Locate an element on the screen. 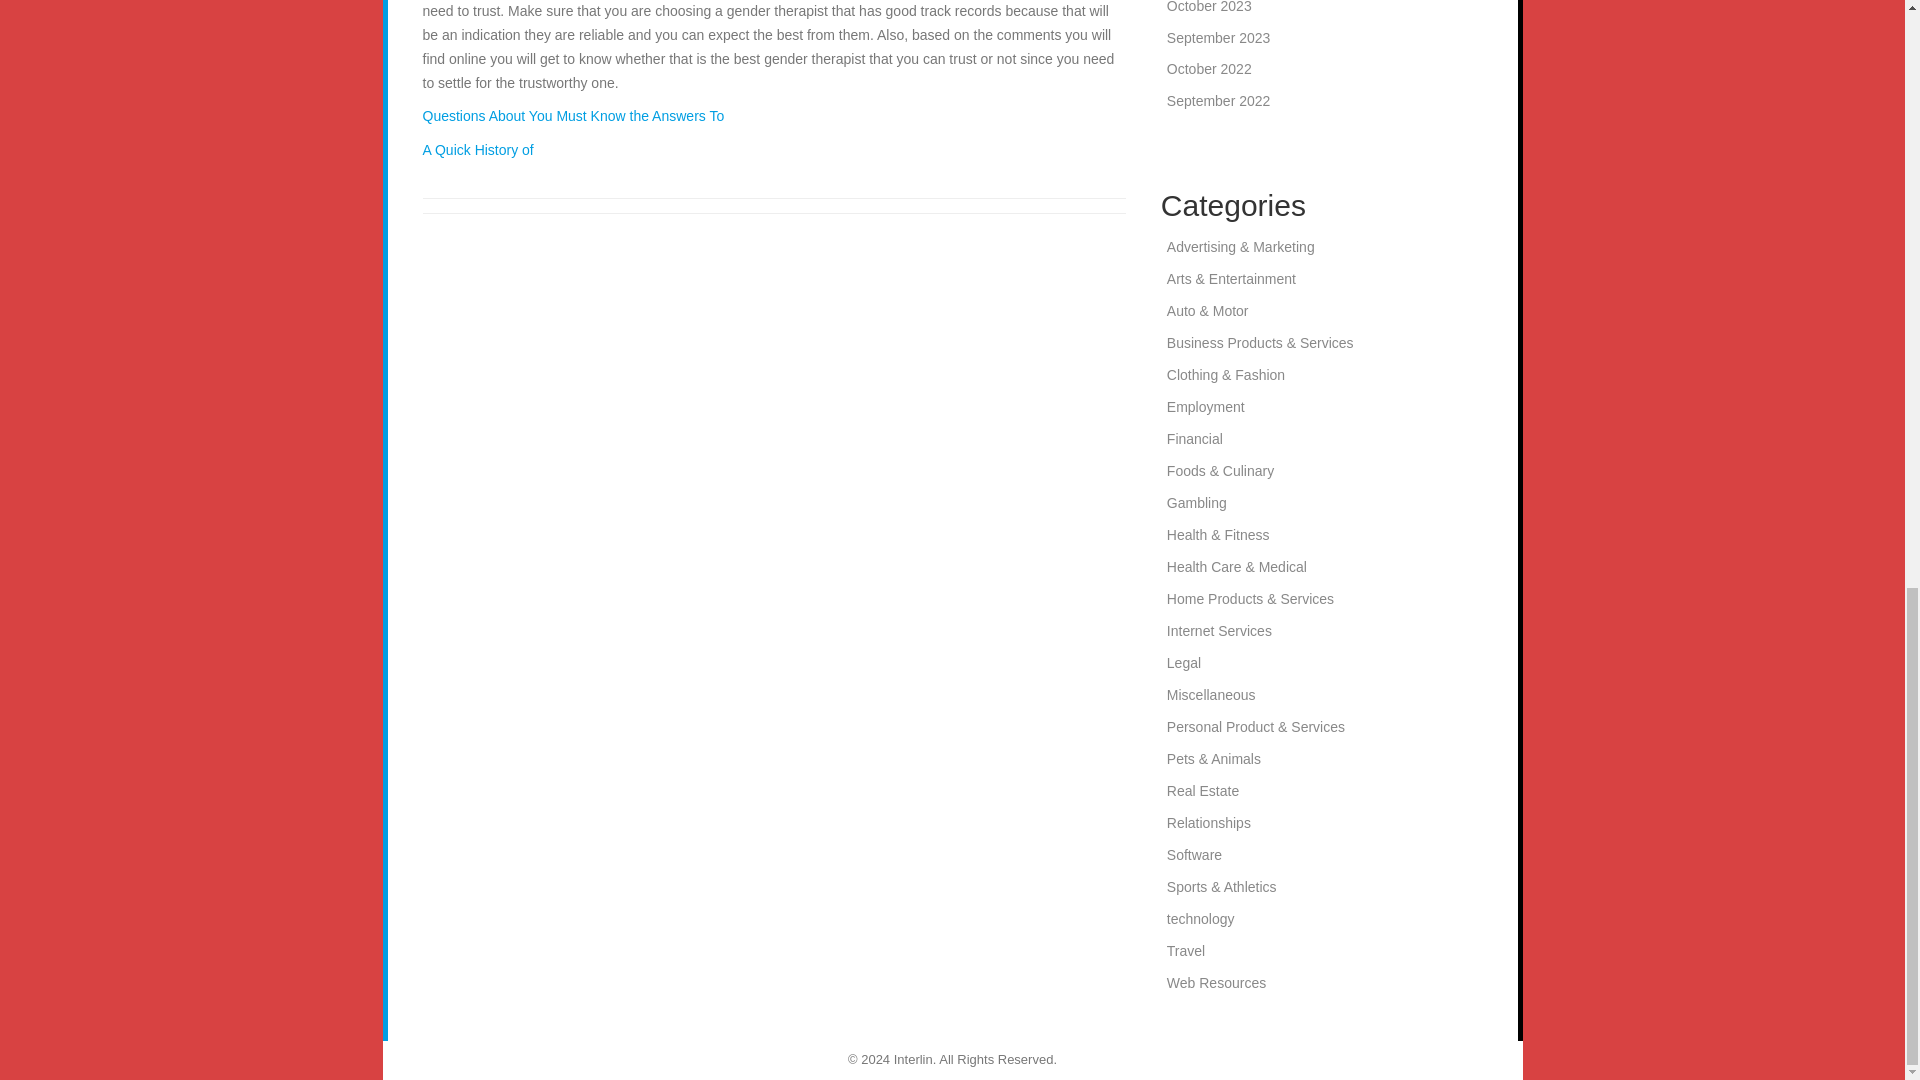 This screenshot has height=1080, width=1920. September 2023 is located at coordinates (1219, 38).